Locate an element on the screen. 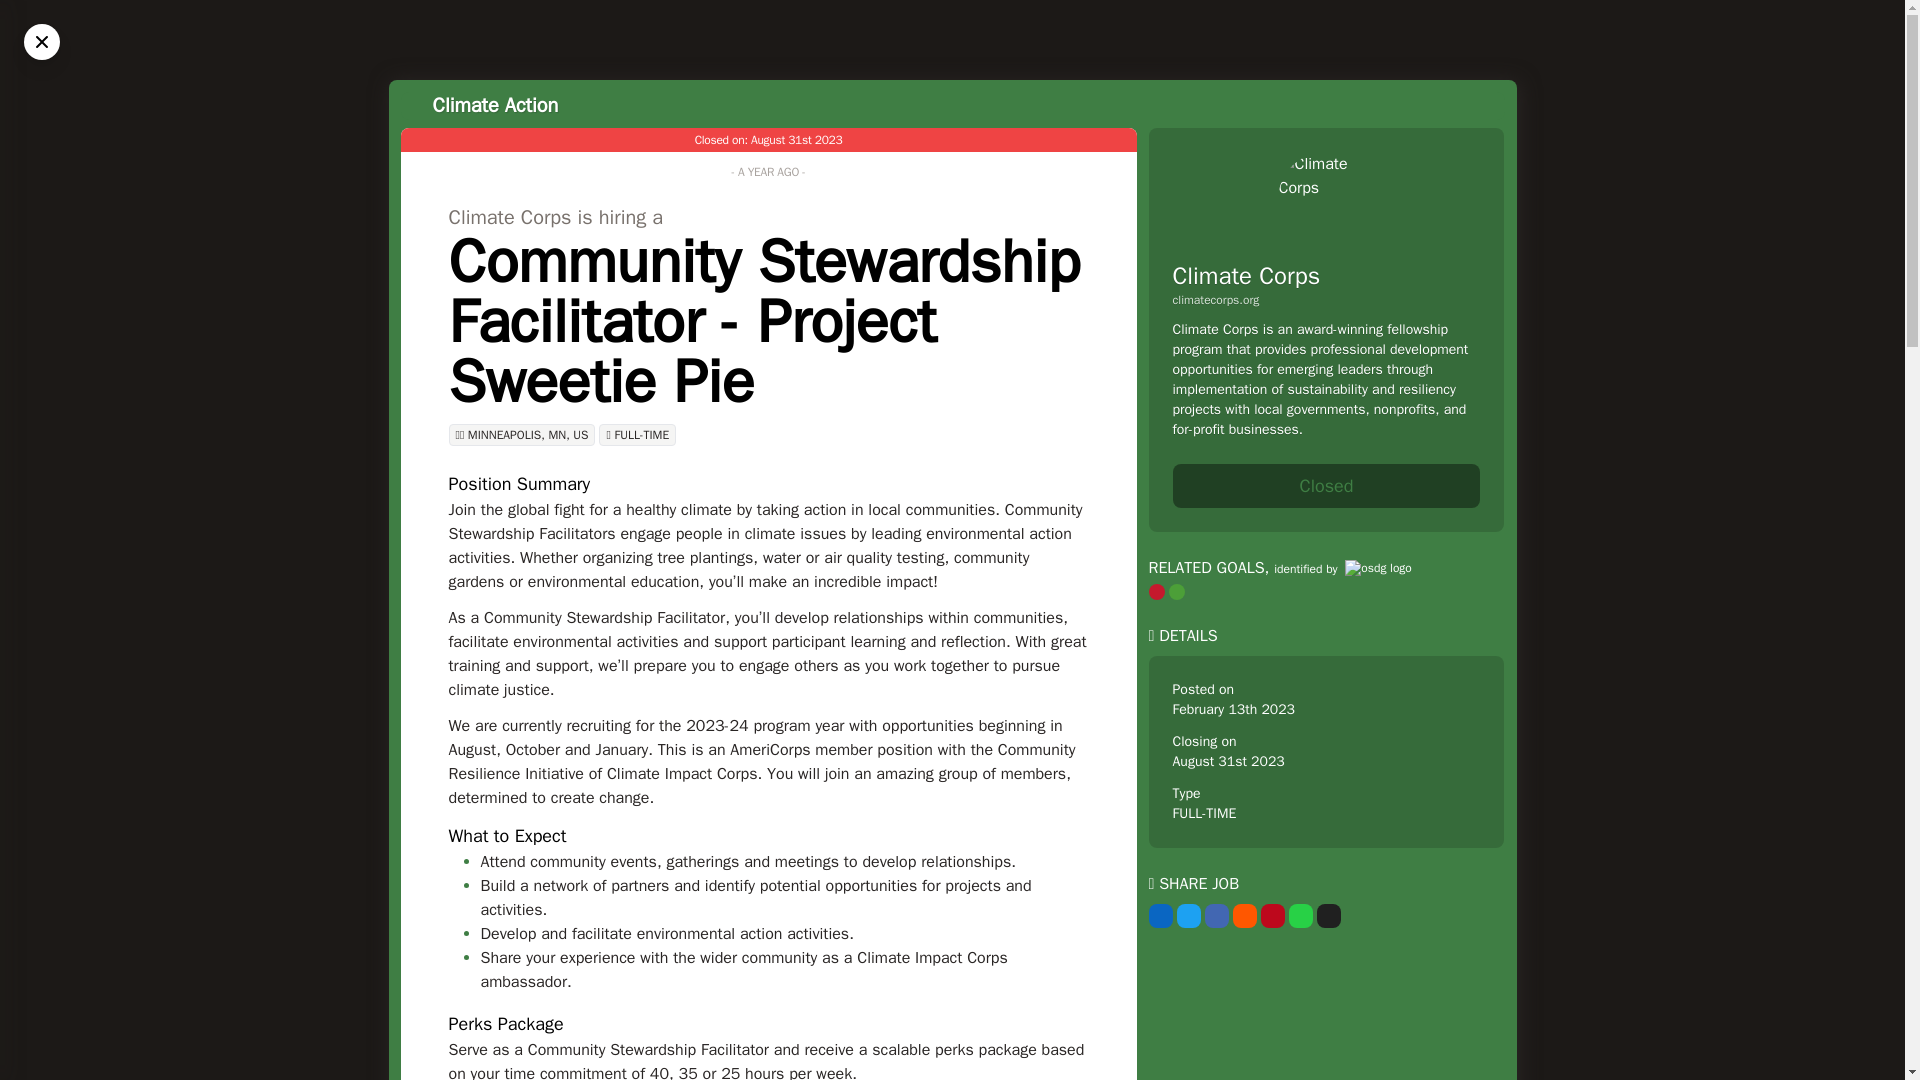 The image size is (1920, 1080). Climate Corps is located at coordinates (1246, 276).